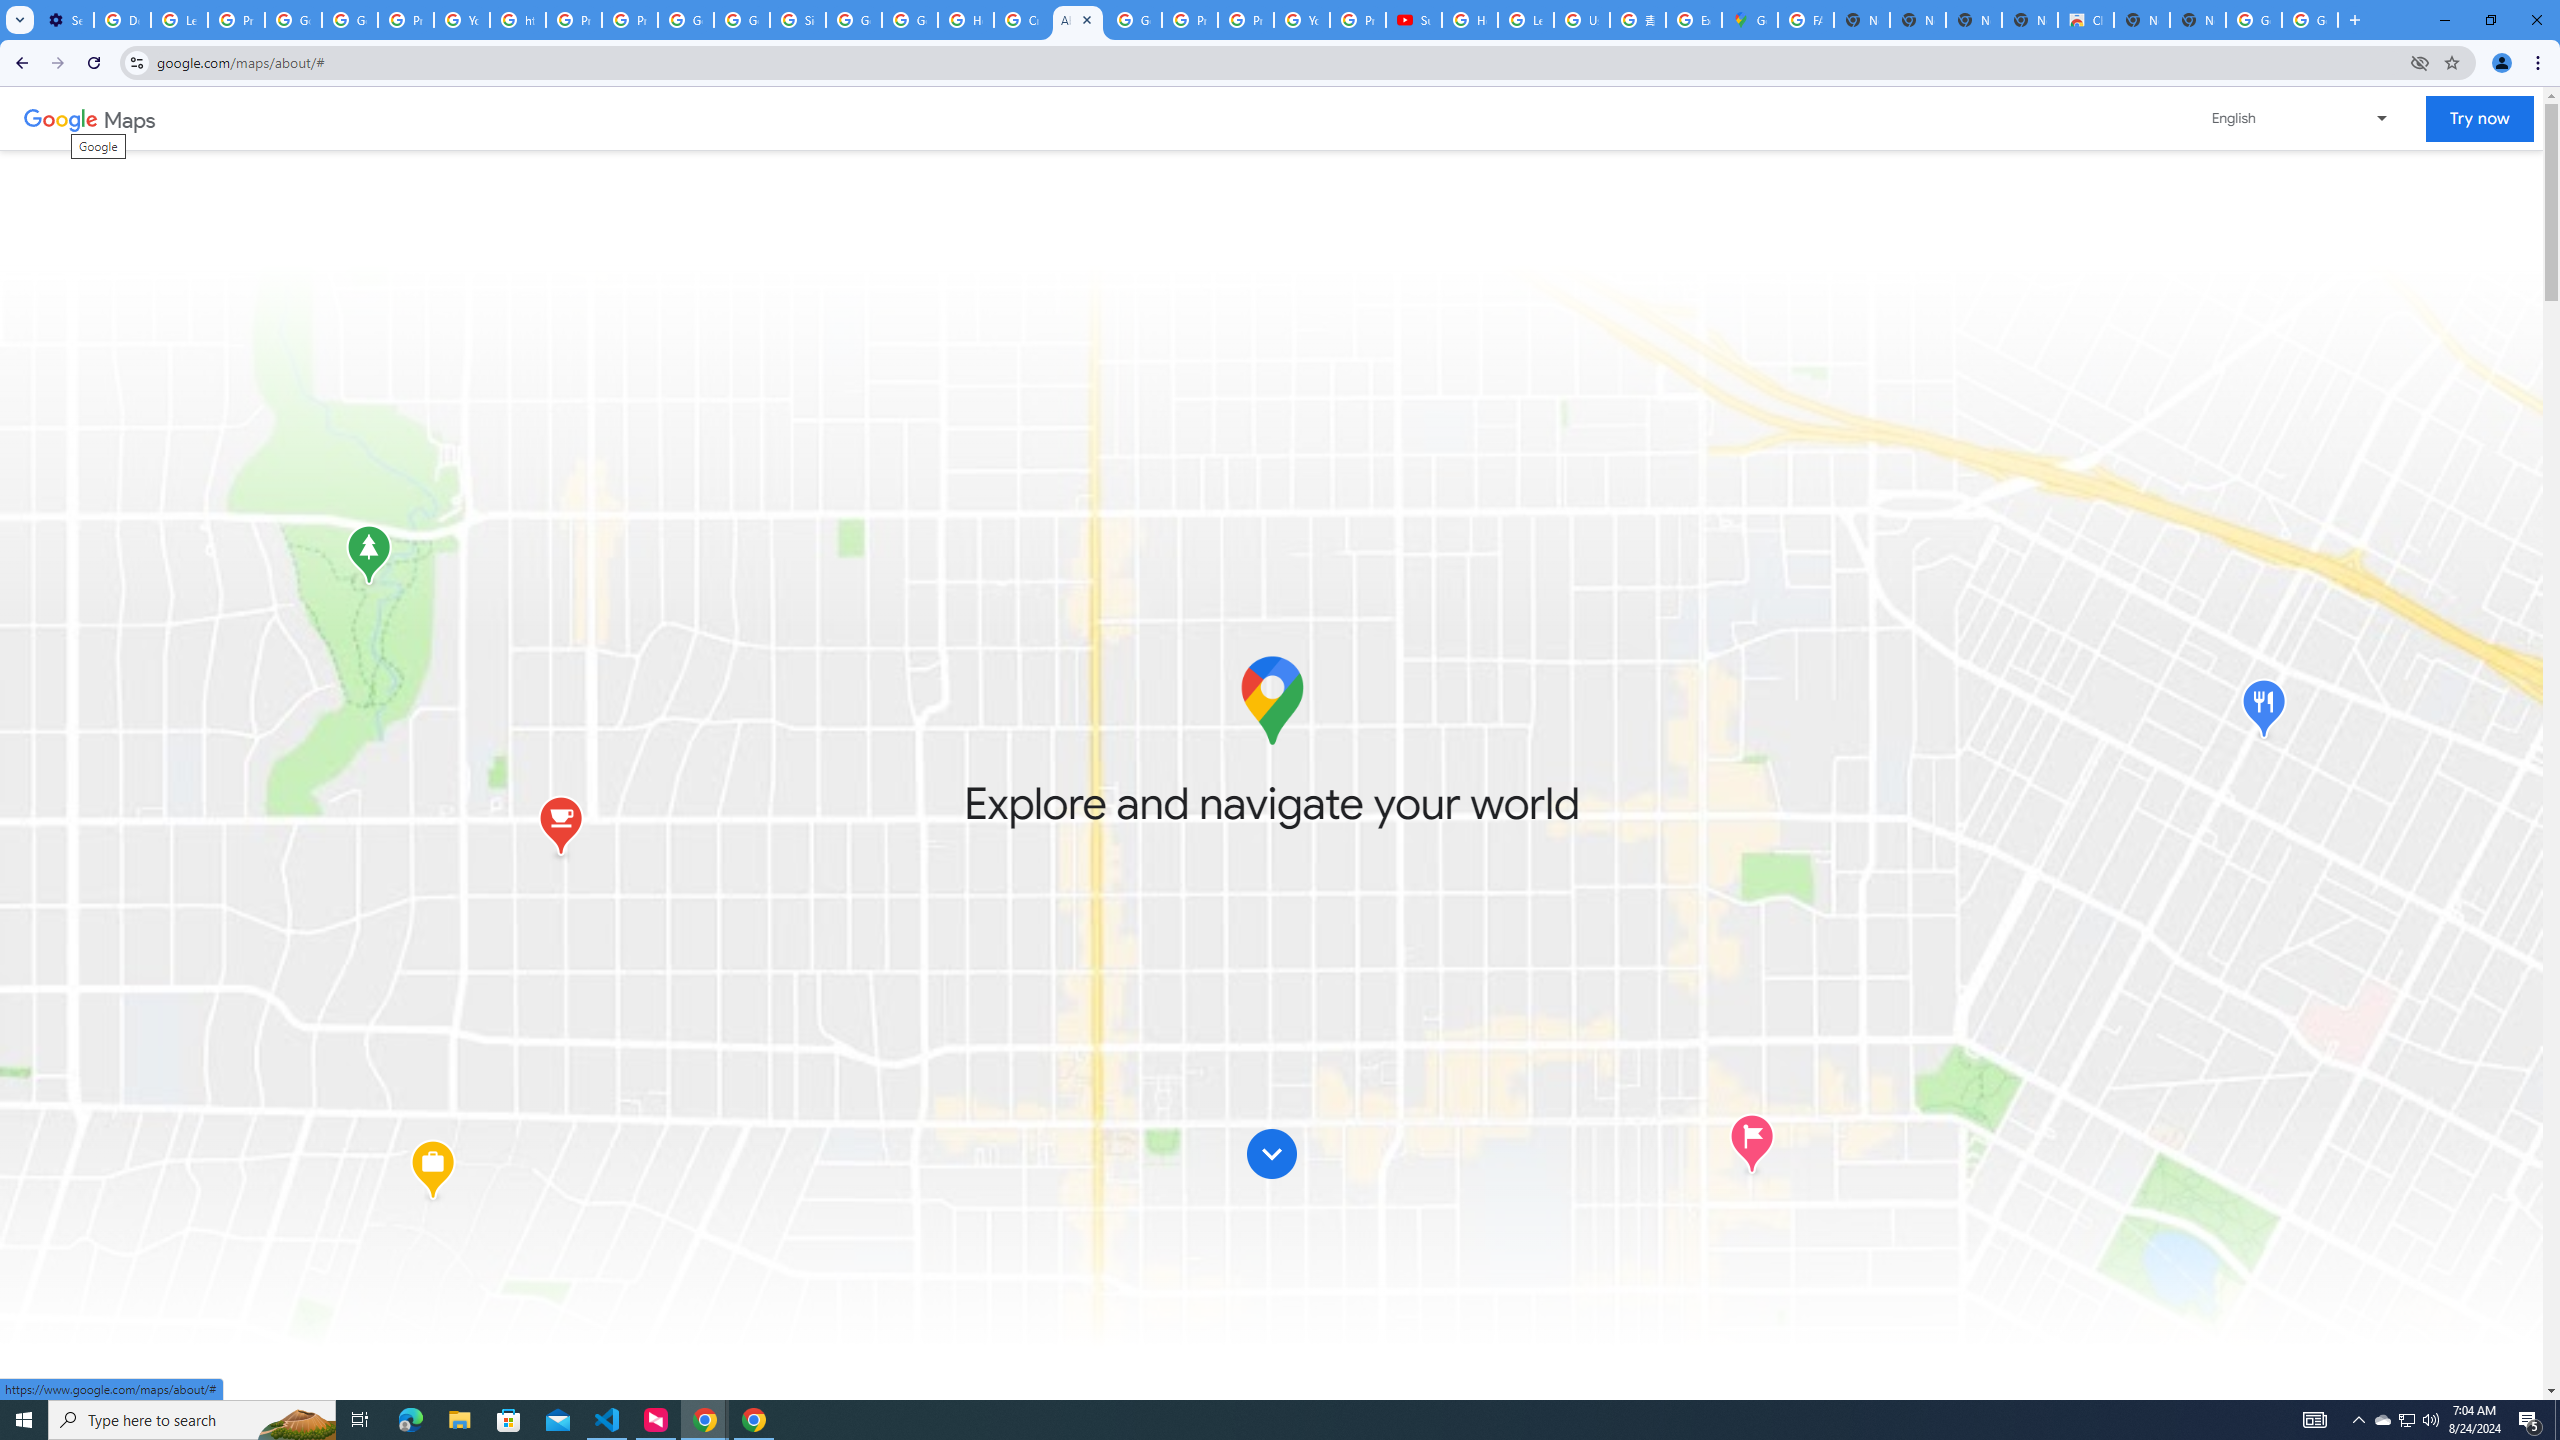  Describe the element at coordinates (57, 63) in the screenshot. I see `Forward` at that location.